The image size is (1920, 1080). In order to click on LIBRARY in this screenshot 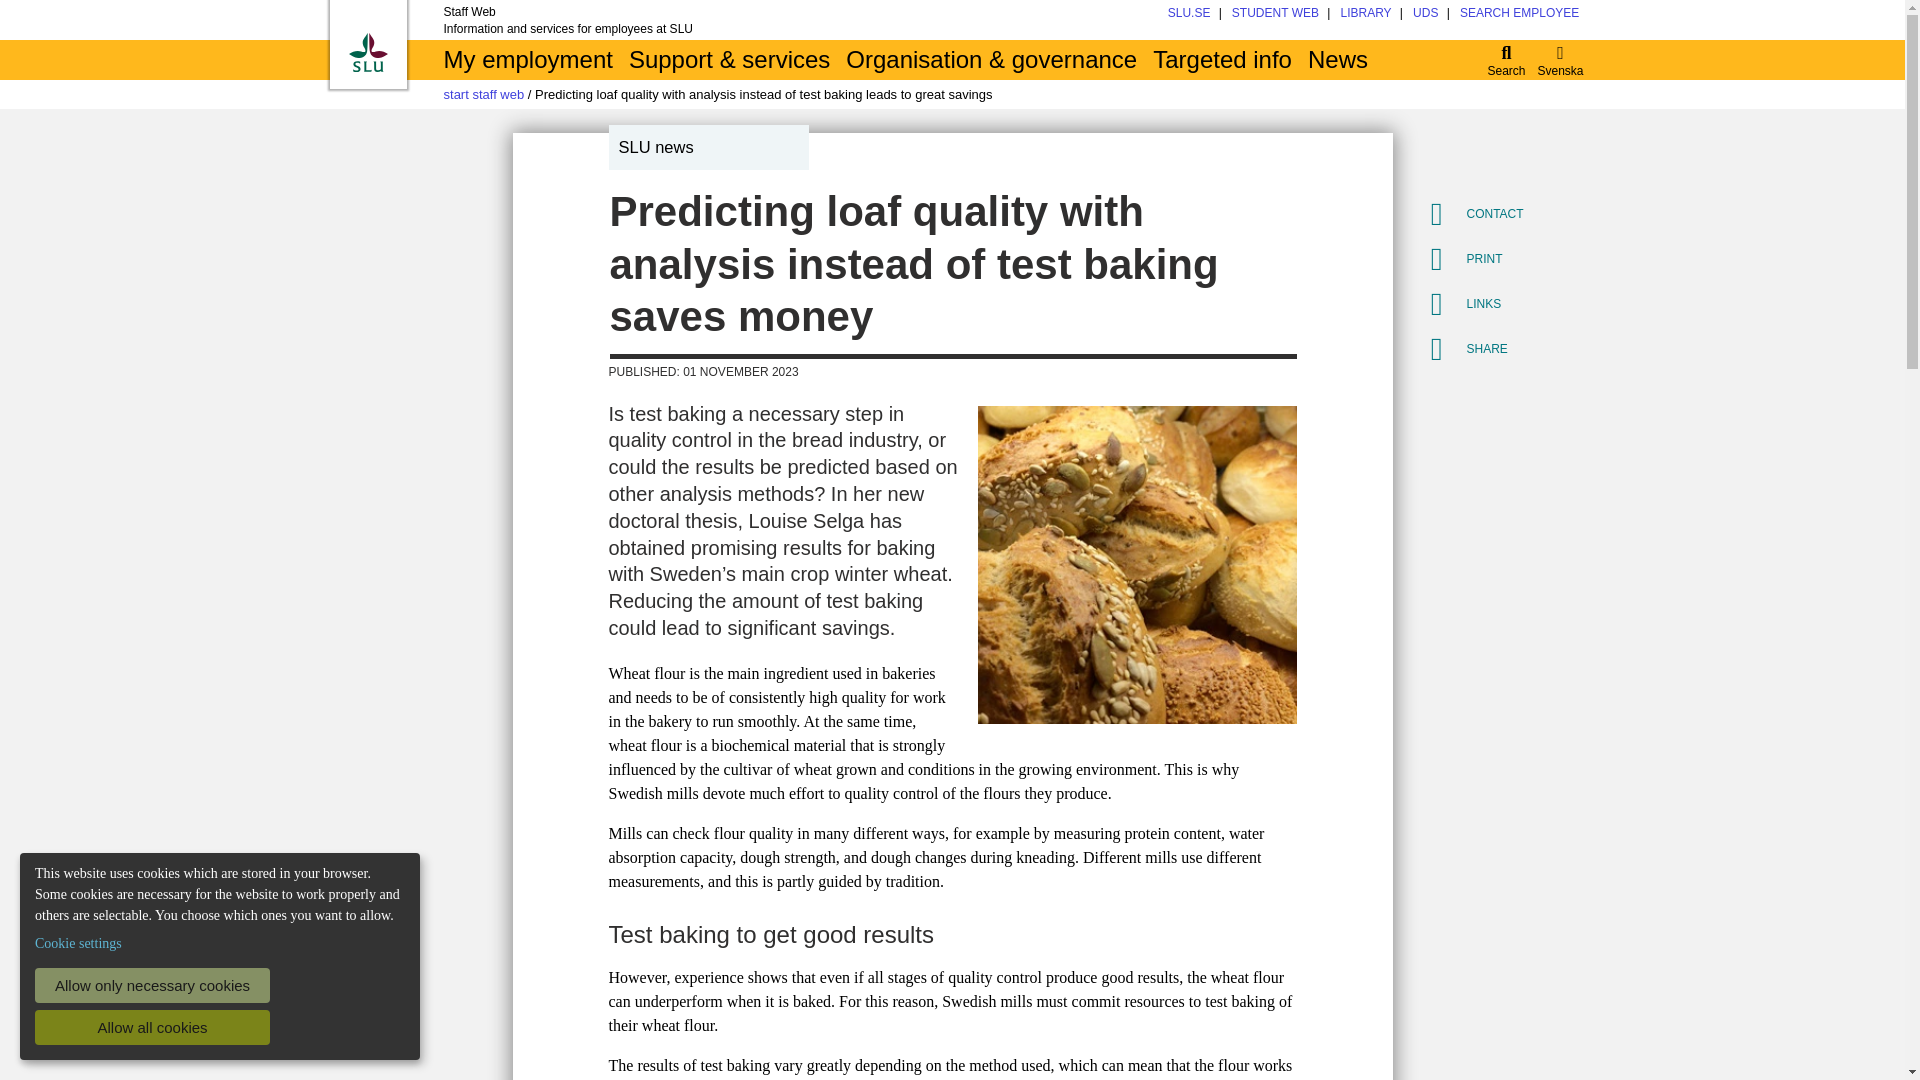, I will do `click(1365, 13)`.